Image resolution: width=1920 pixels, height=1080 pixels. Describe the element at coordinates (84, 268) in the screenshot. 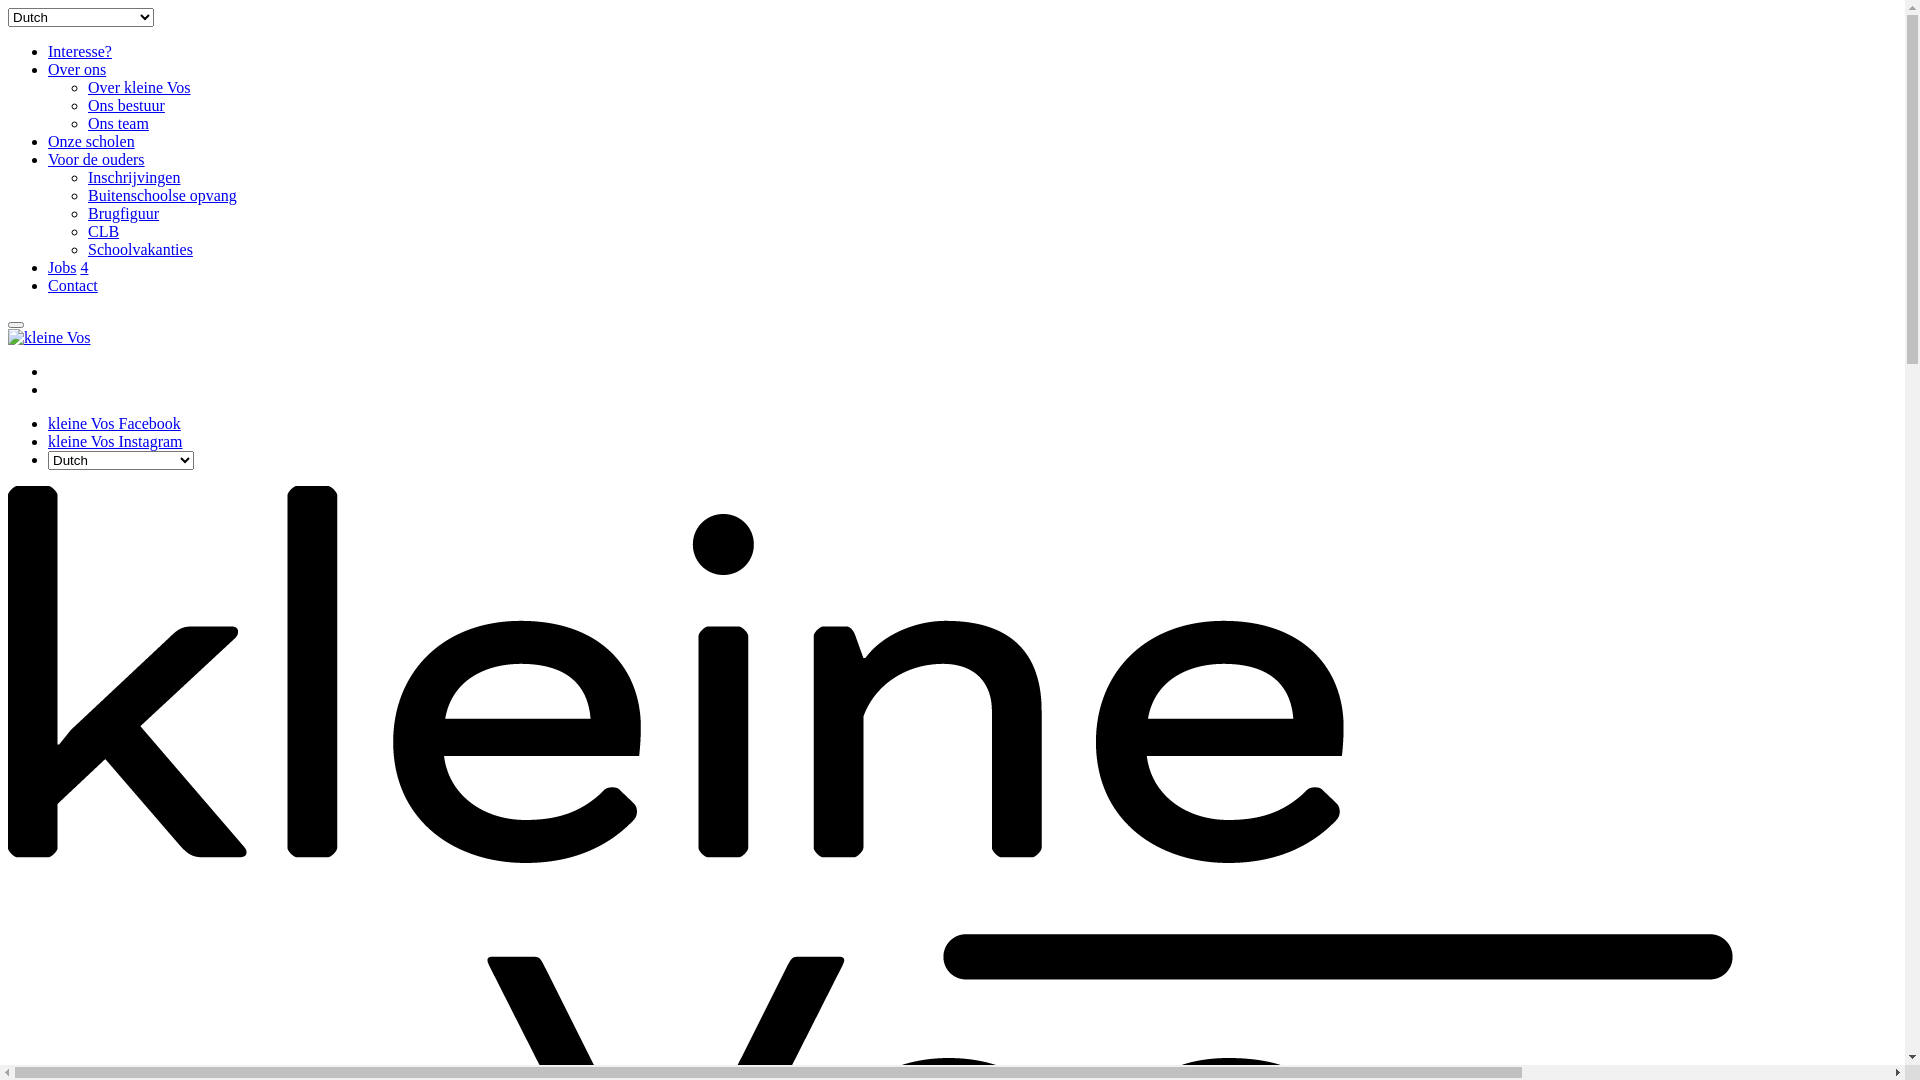

I see `4` at that location.